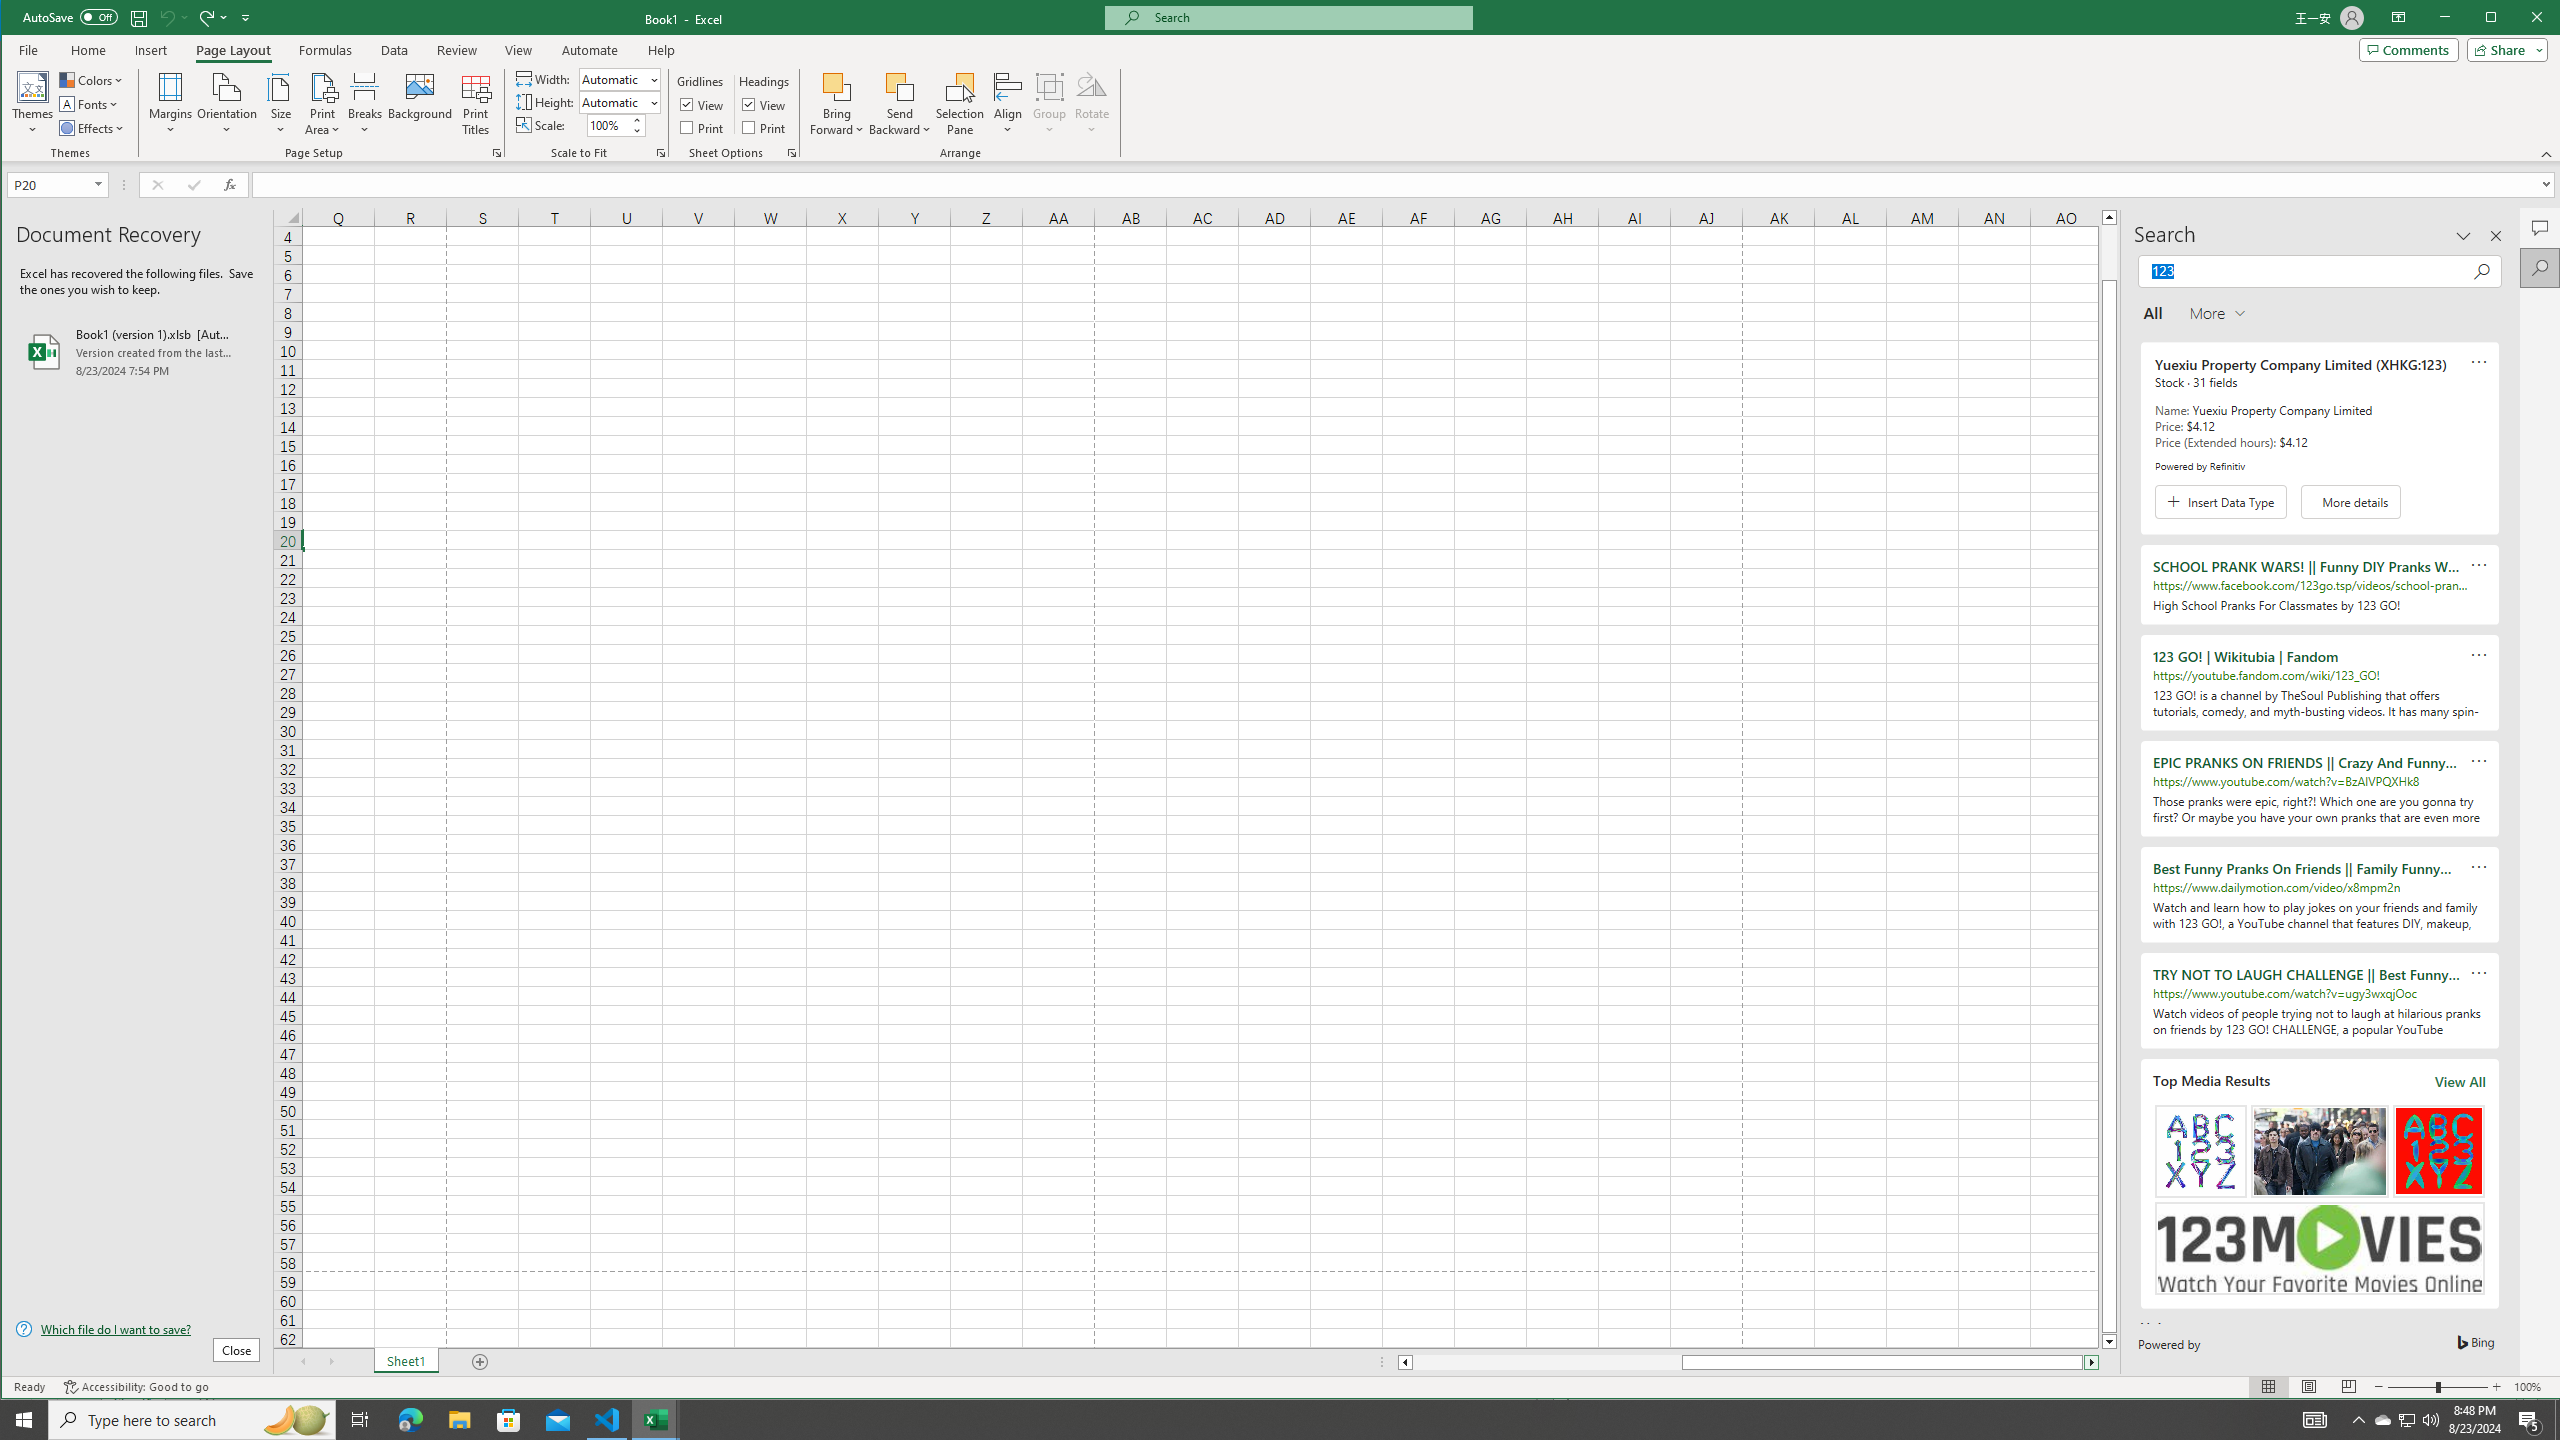 The width and height of the screenshot is (2560, 1440). What do you see at coordinates (192, 1420) in the screenshot?
I see `Type here to search` at bounding box center [192, 1420].